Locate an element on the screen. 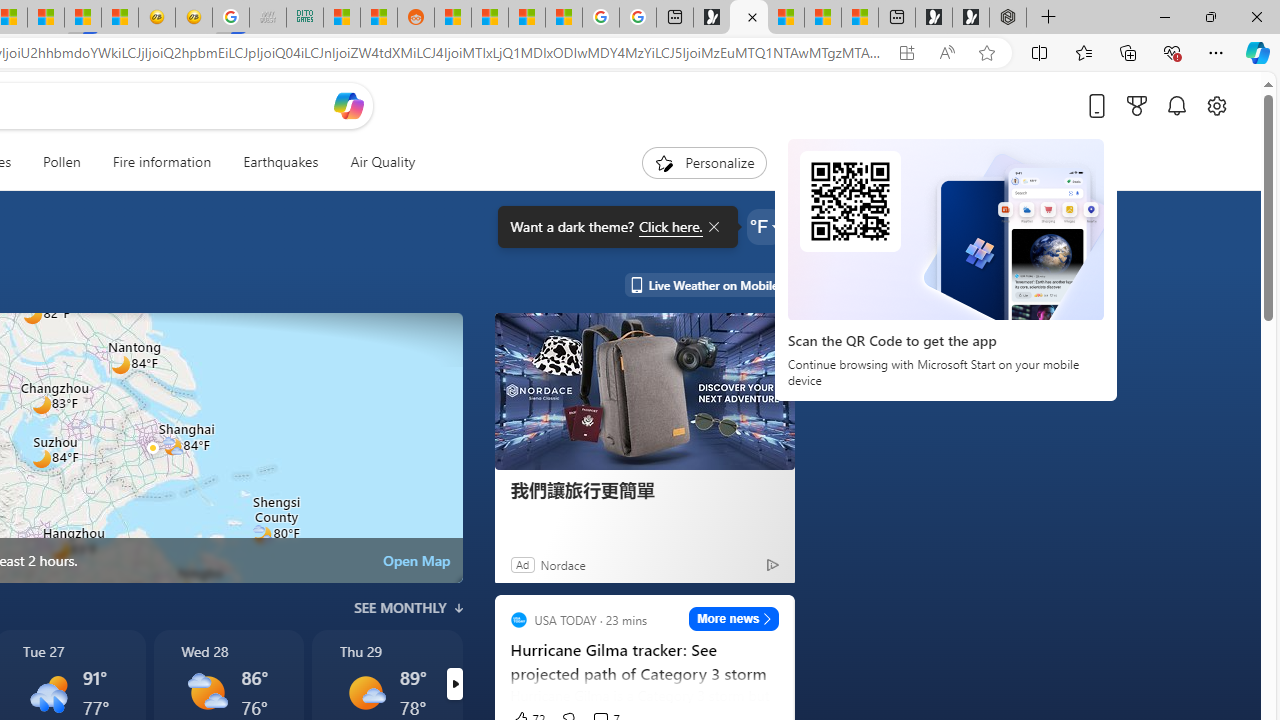 This screenshot has width=1280, height=720. Earthquakes is located at coordinates (280, 162).